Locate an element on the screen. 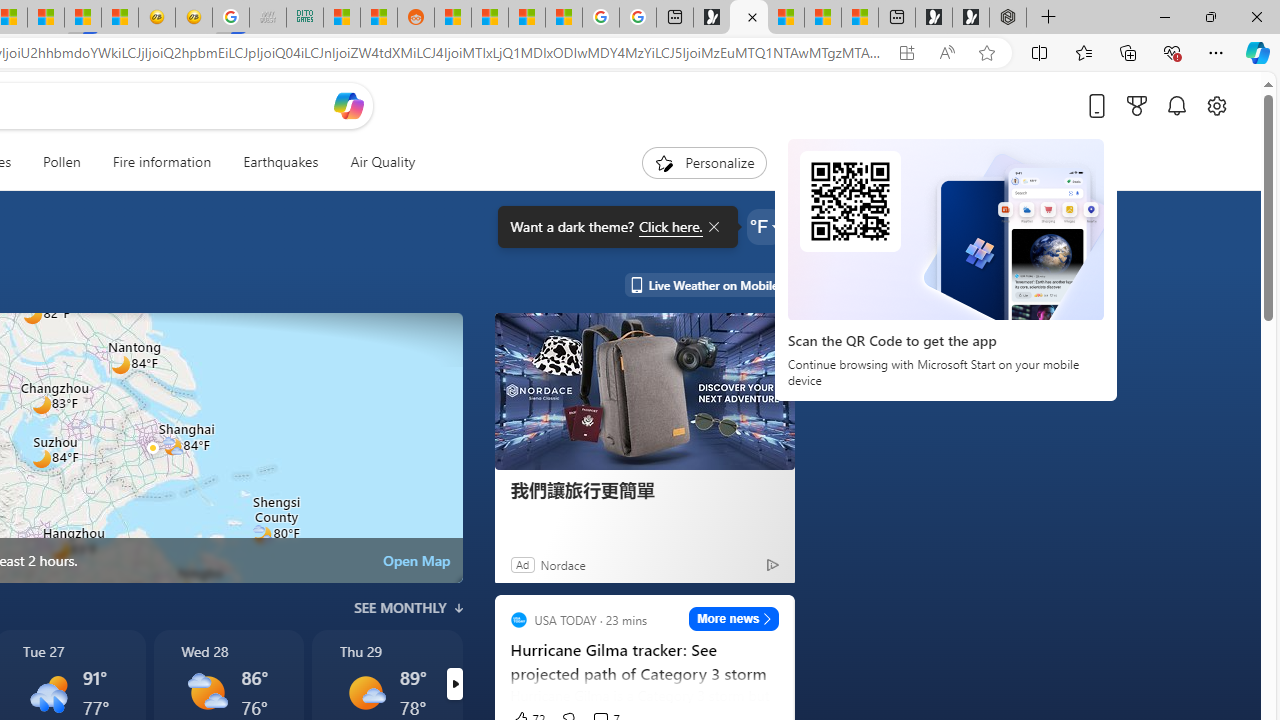 This screenshot has width=1280, height=720. Earthquakes is located at coordinates (280, 162).